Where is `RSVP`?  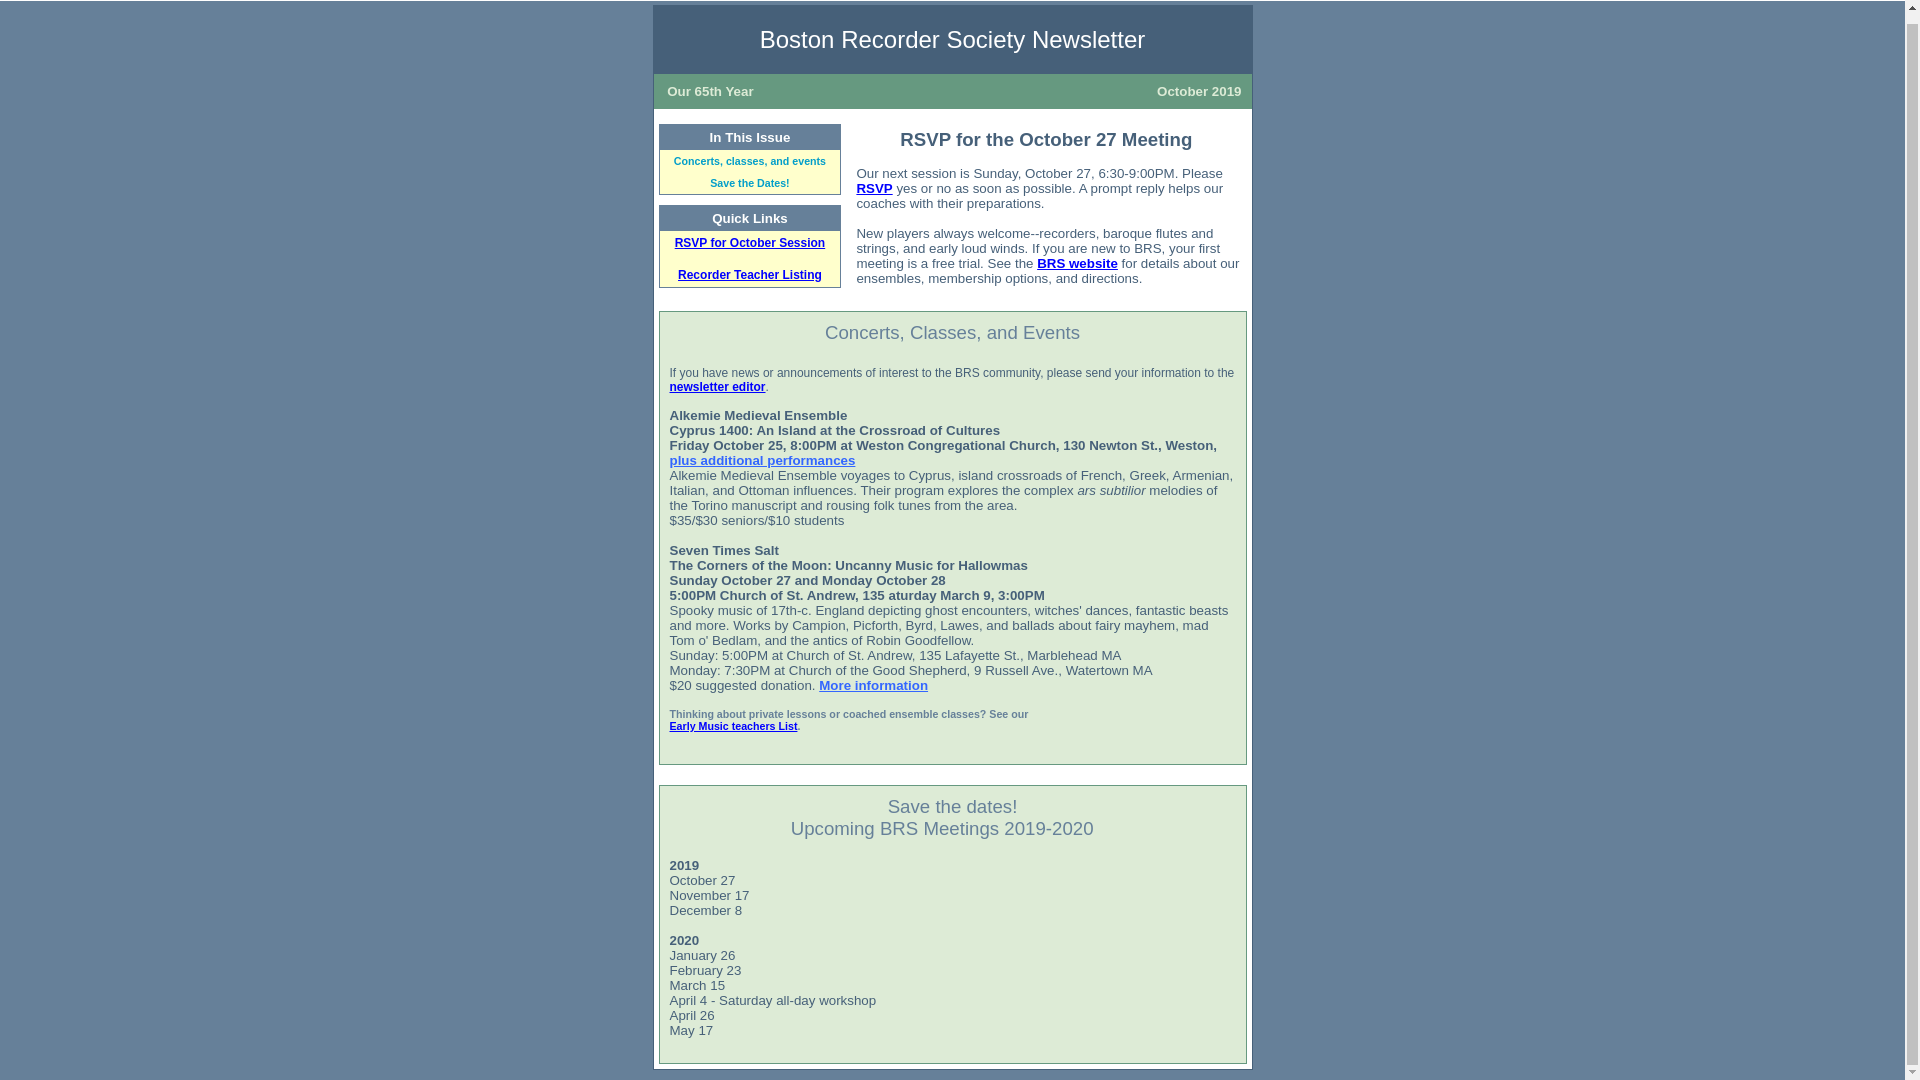 RSVP is located at coordinates (874, 188).